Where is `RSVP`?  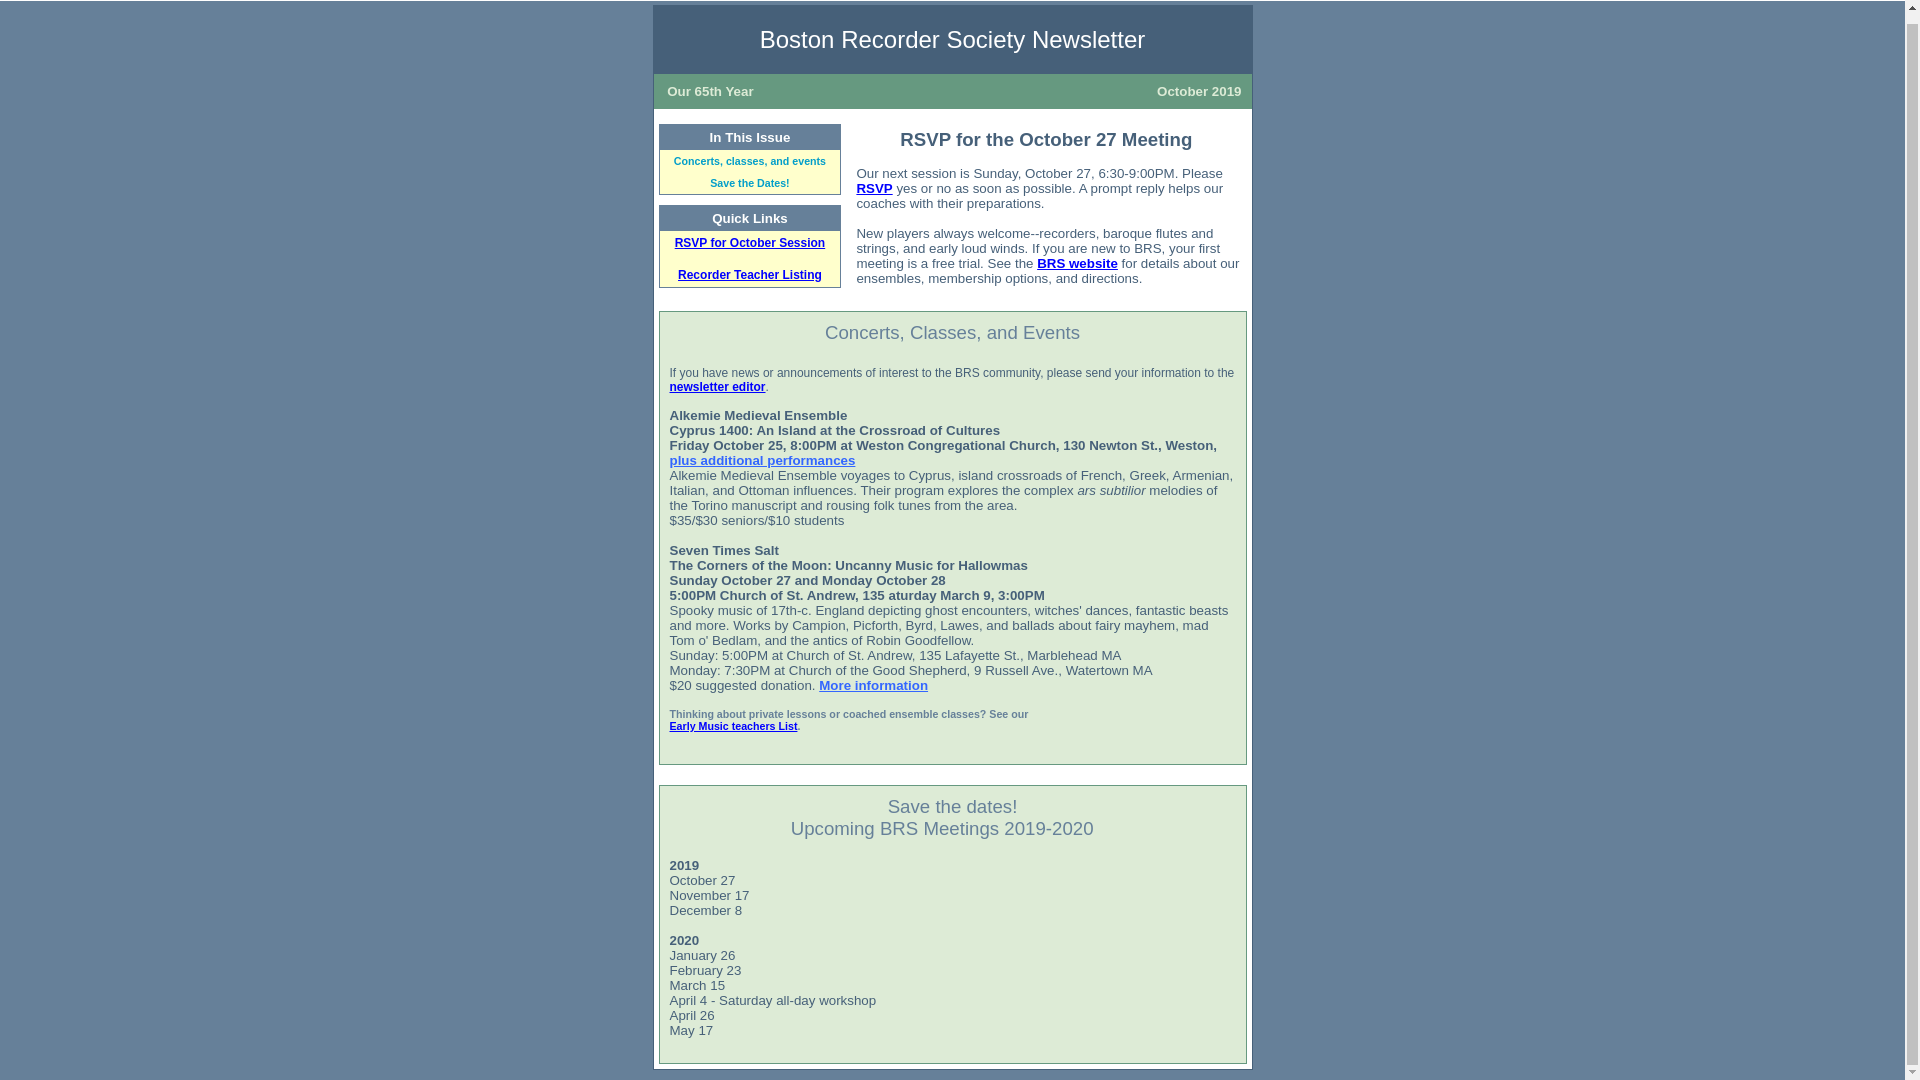 RSVP is located at coordinates (874, 188).